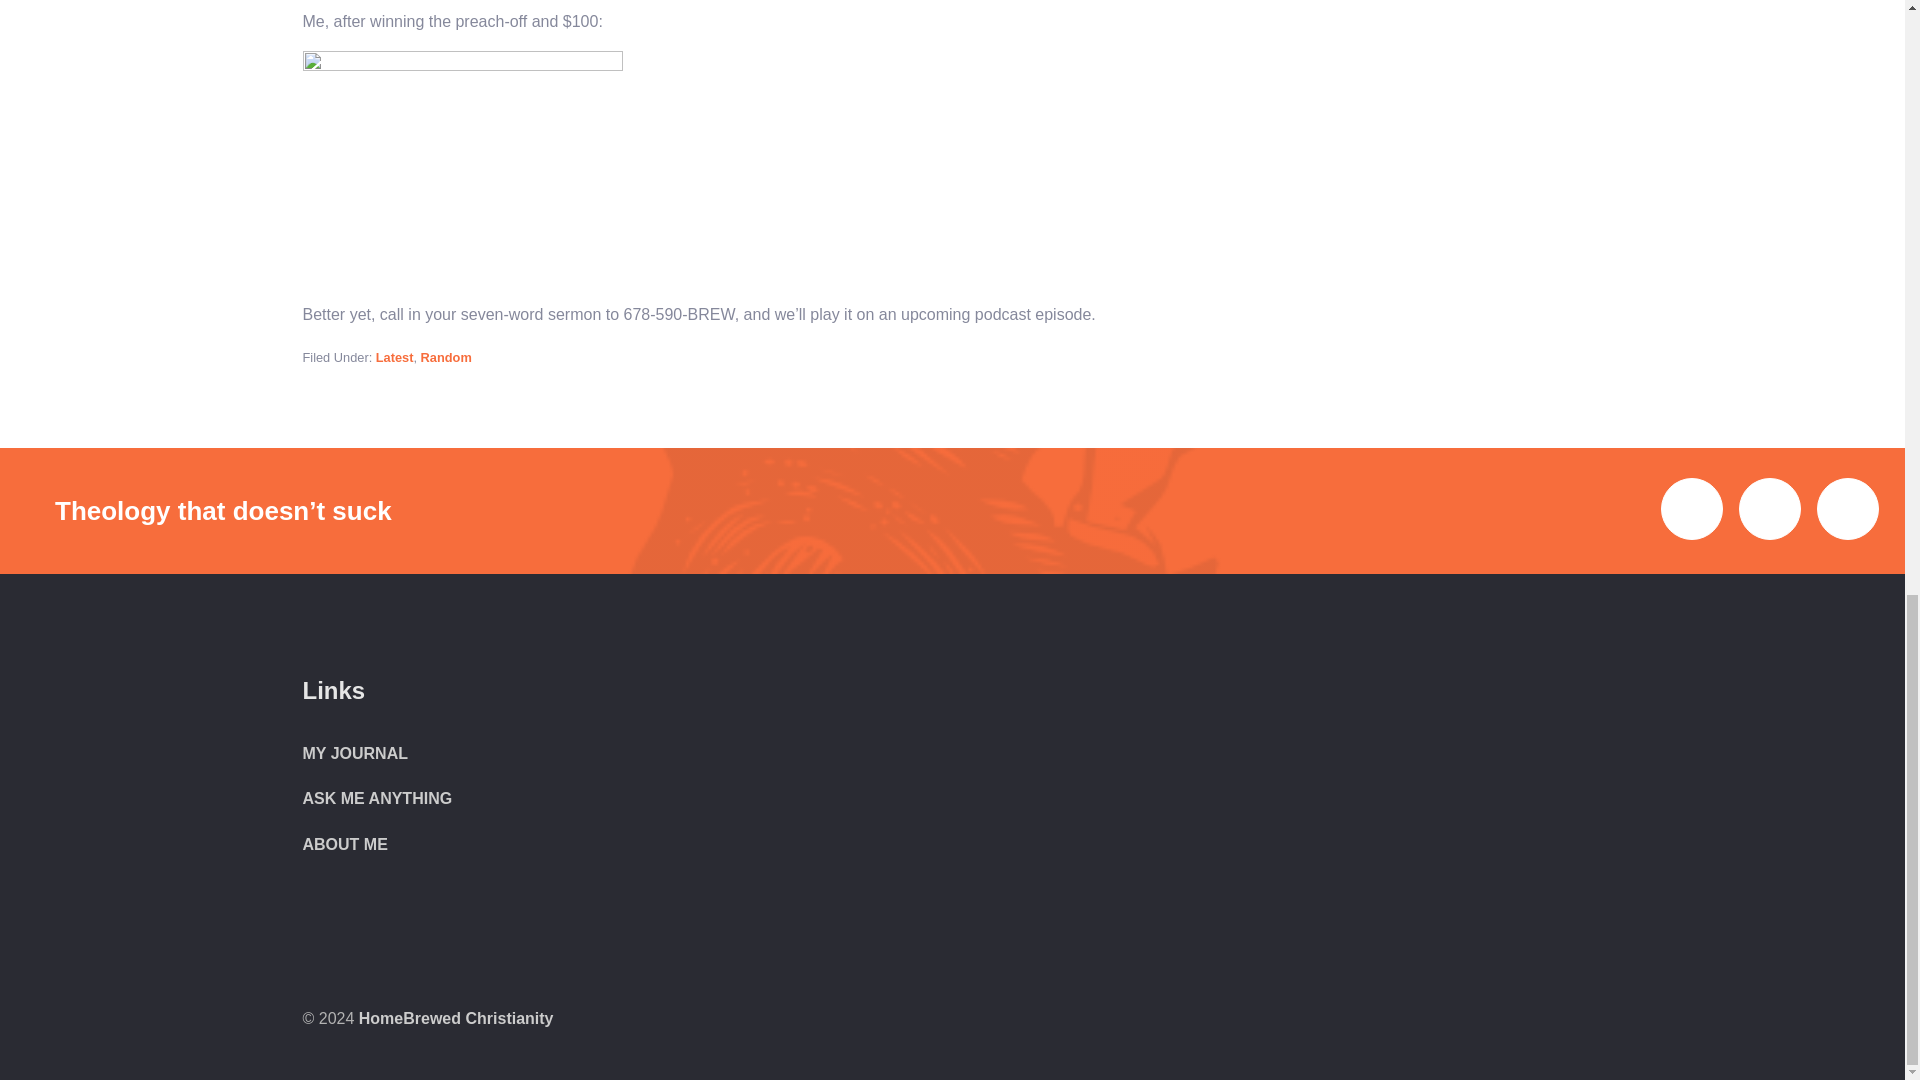 The image size is (1920, 1080). I want to click on ABOUT ME, so click(344, 844).